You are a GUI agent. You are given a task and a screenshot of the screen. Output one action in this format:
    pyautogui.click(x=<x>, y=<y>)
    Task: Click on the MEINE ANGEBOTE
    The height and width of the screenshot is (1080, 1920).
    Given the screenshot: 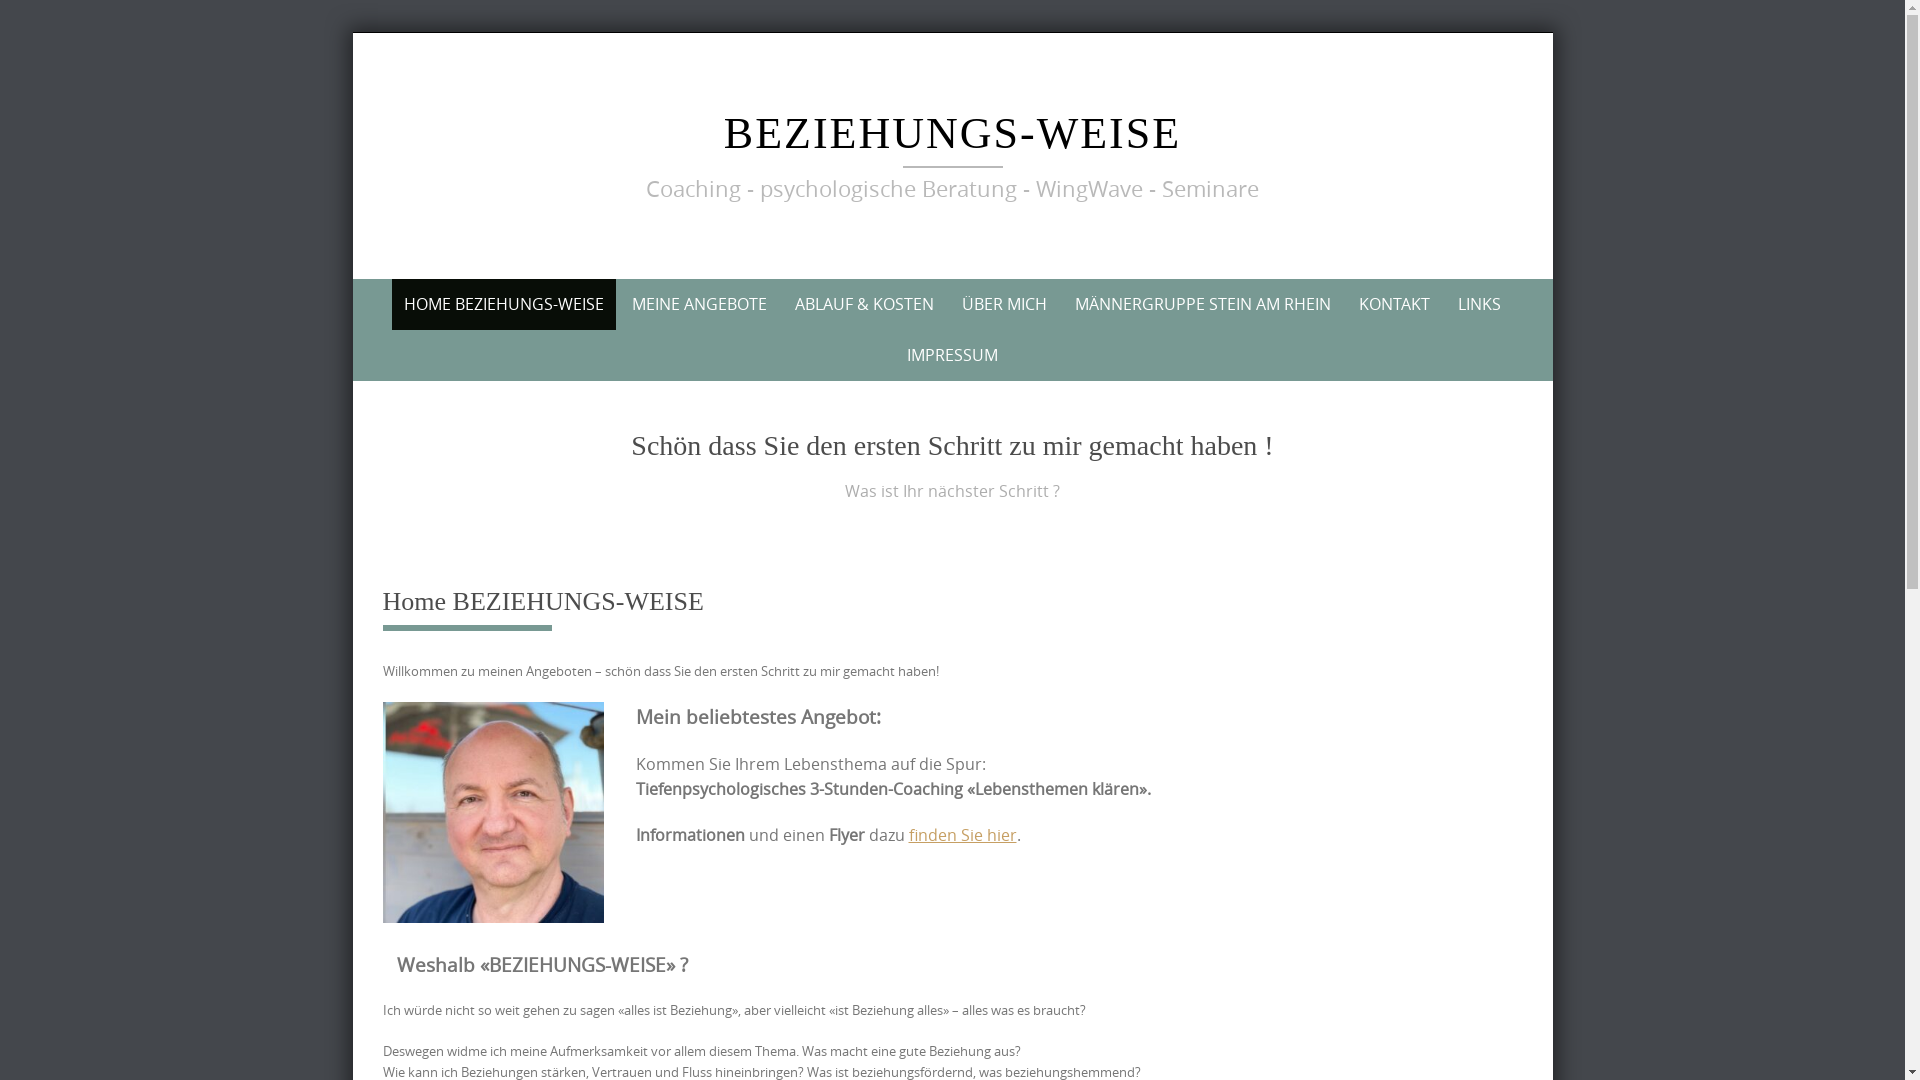 What is the action you would take?
    pyautogui.click(x=700, y=304)
    